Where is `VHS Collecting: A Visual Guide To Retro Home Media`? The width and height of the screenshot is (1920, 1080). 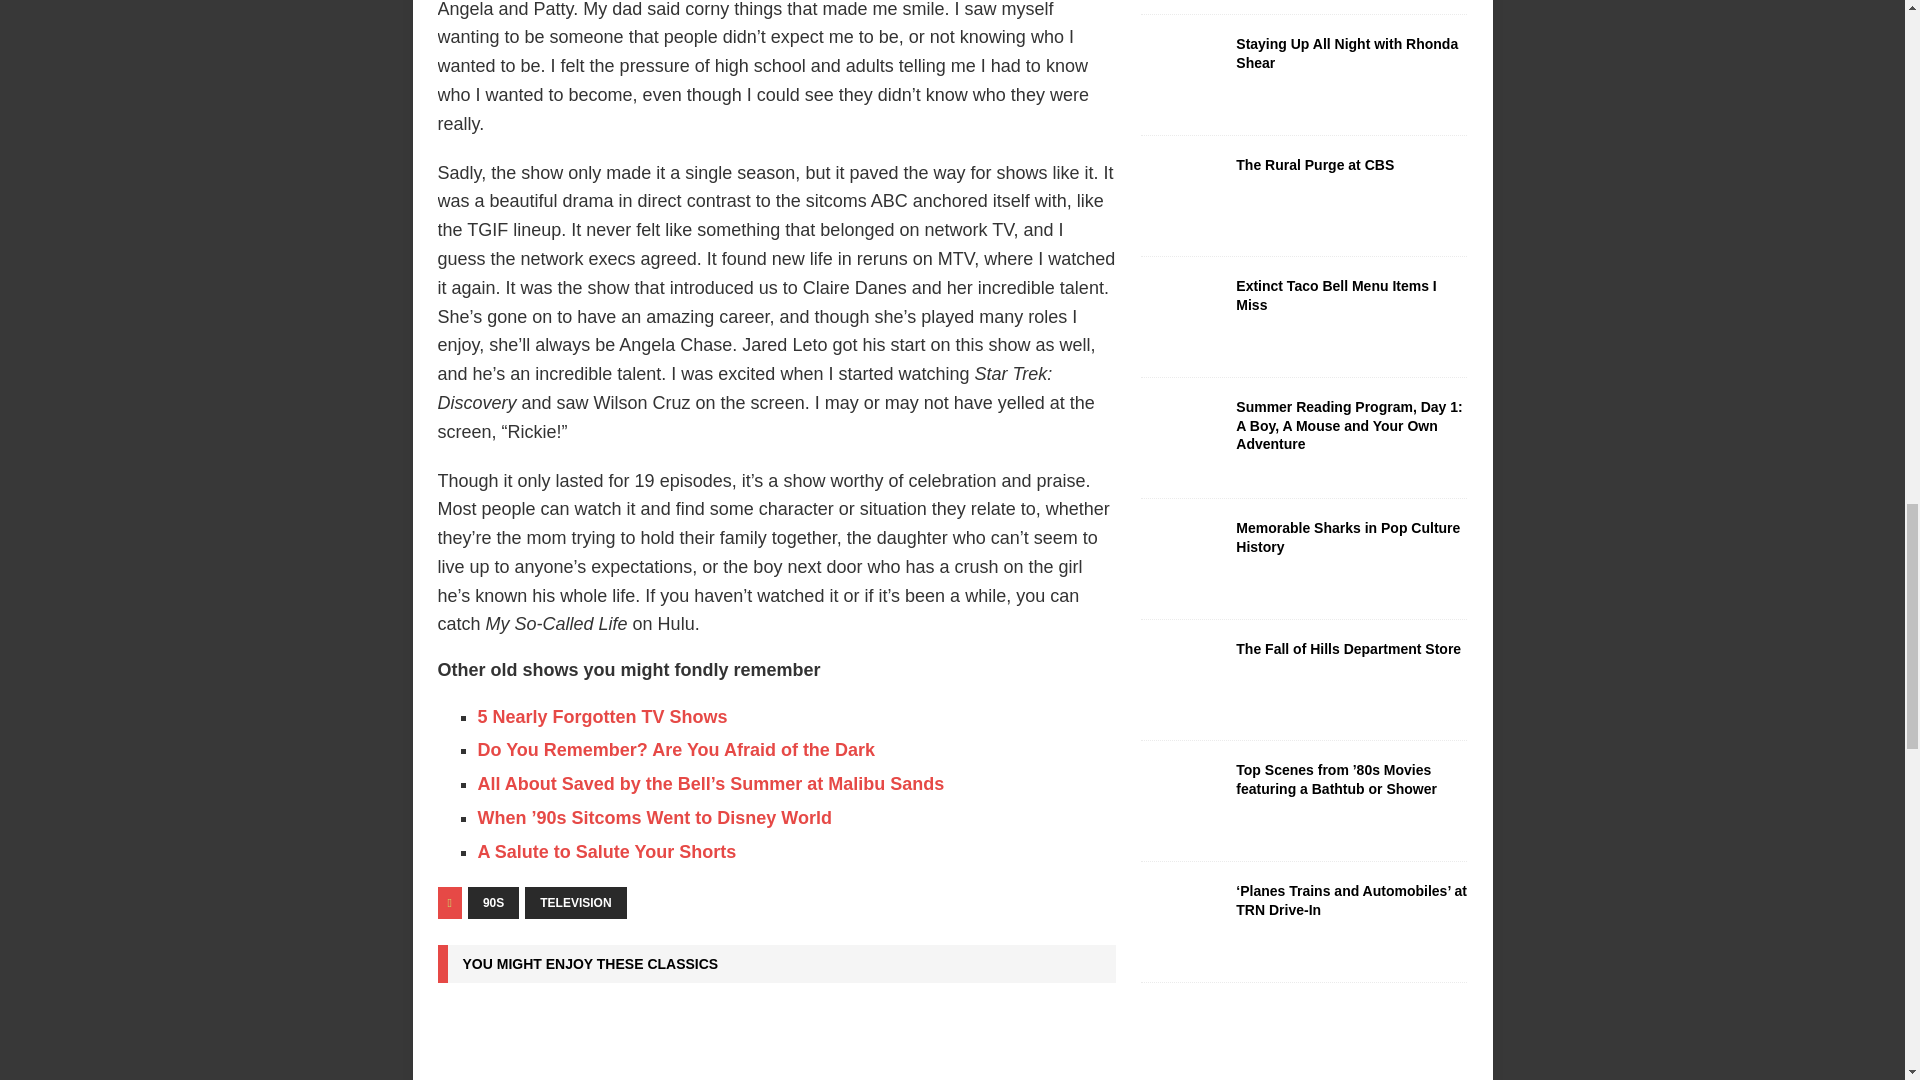
VHS Collecting: A Visual Guide To Retro Home Media is located at coordinates (776, 1042).